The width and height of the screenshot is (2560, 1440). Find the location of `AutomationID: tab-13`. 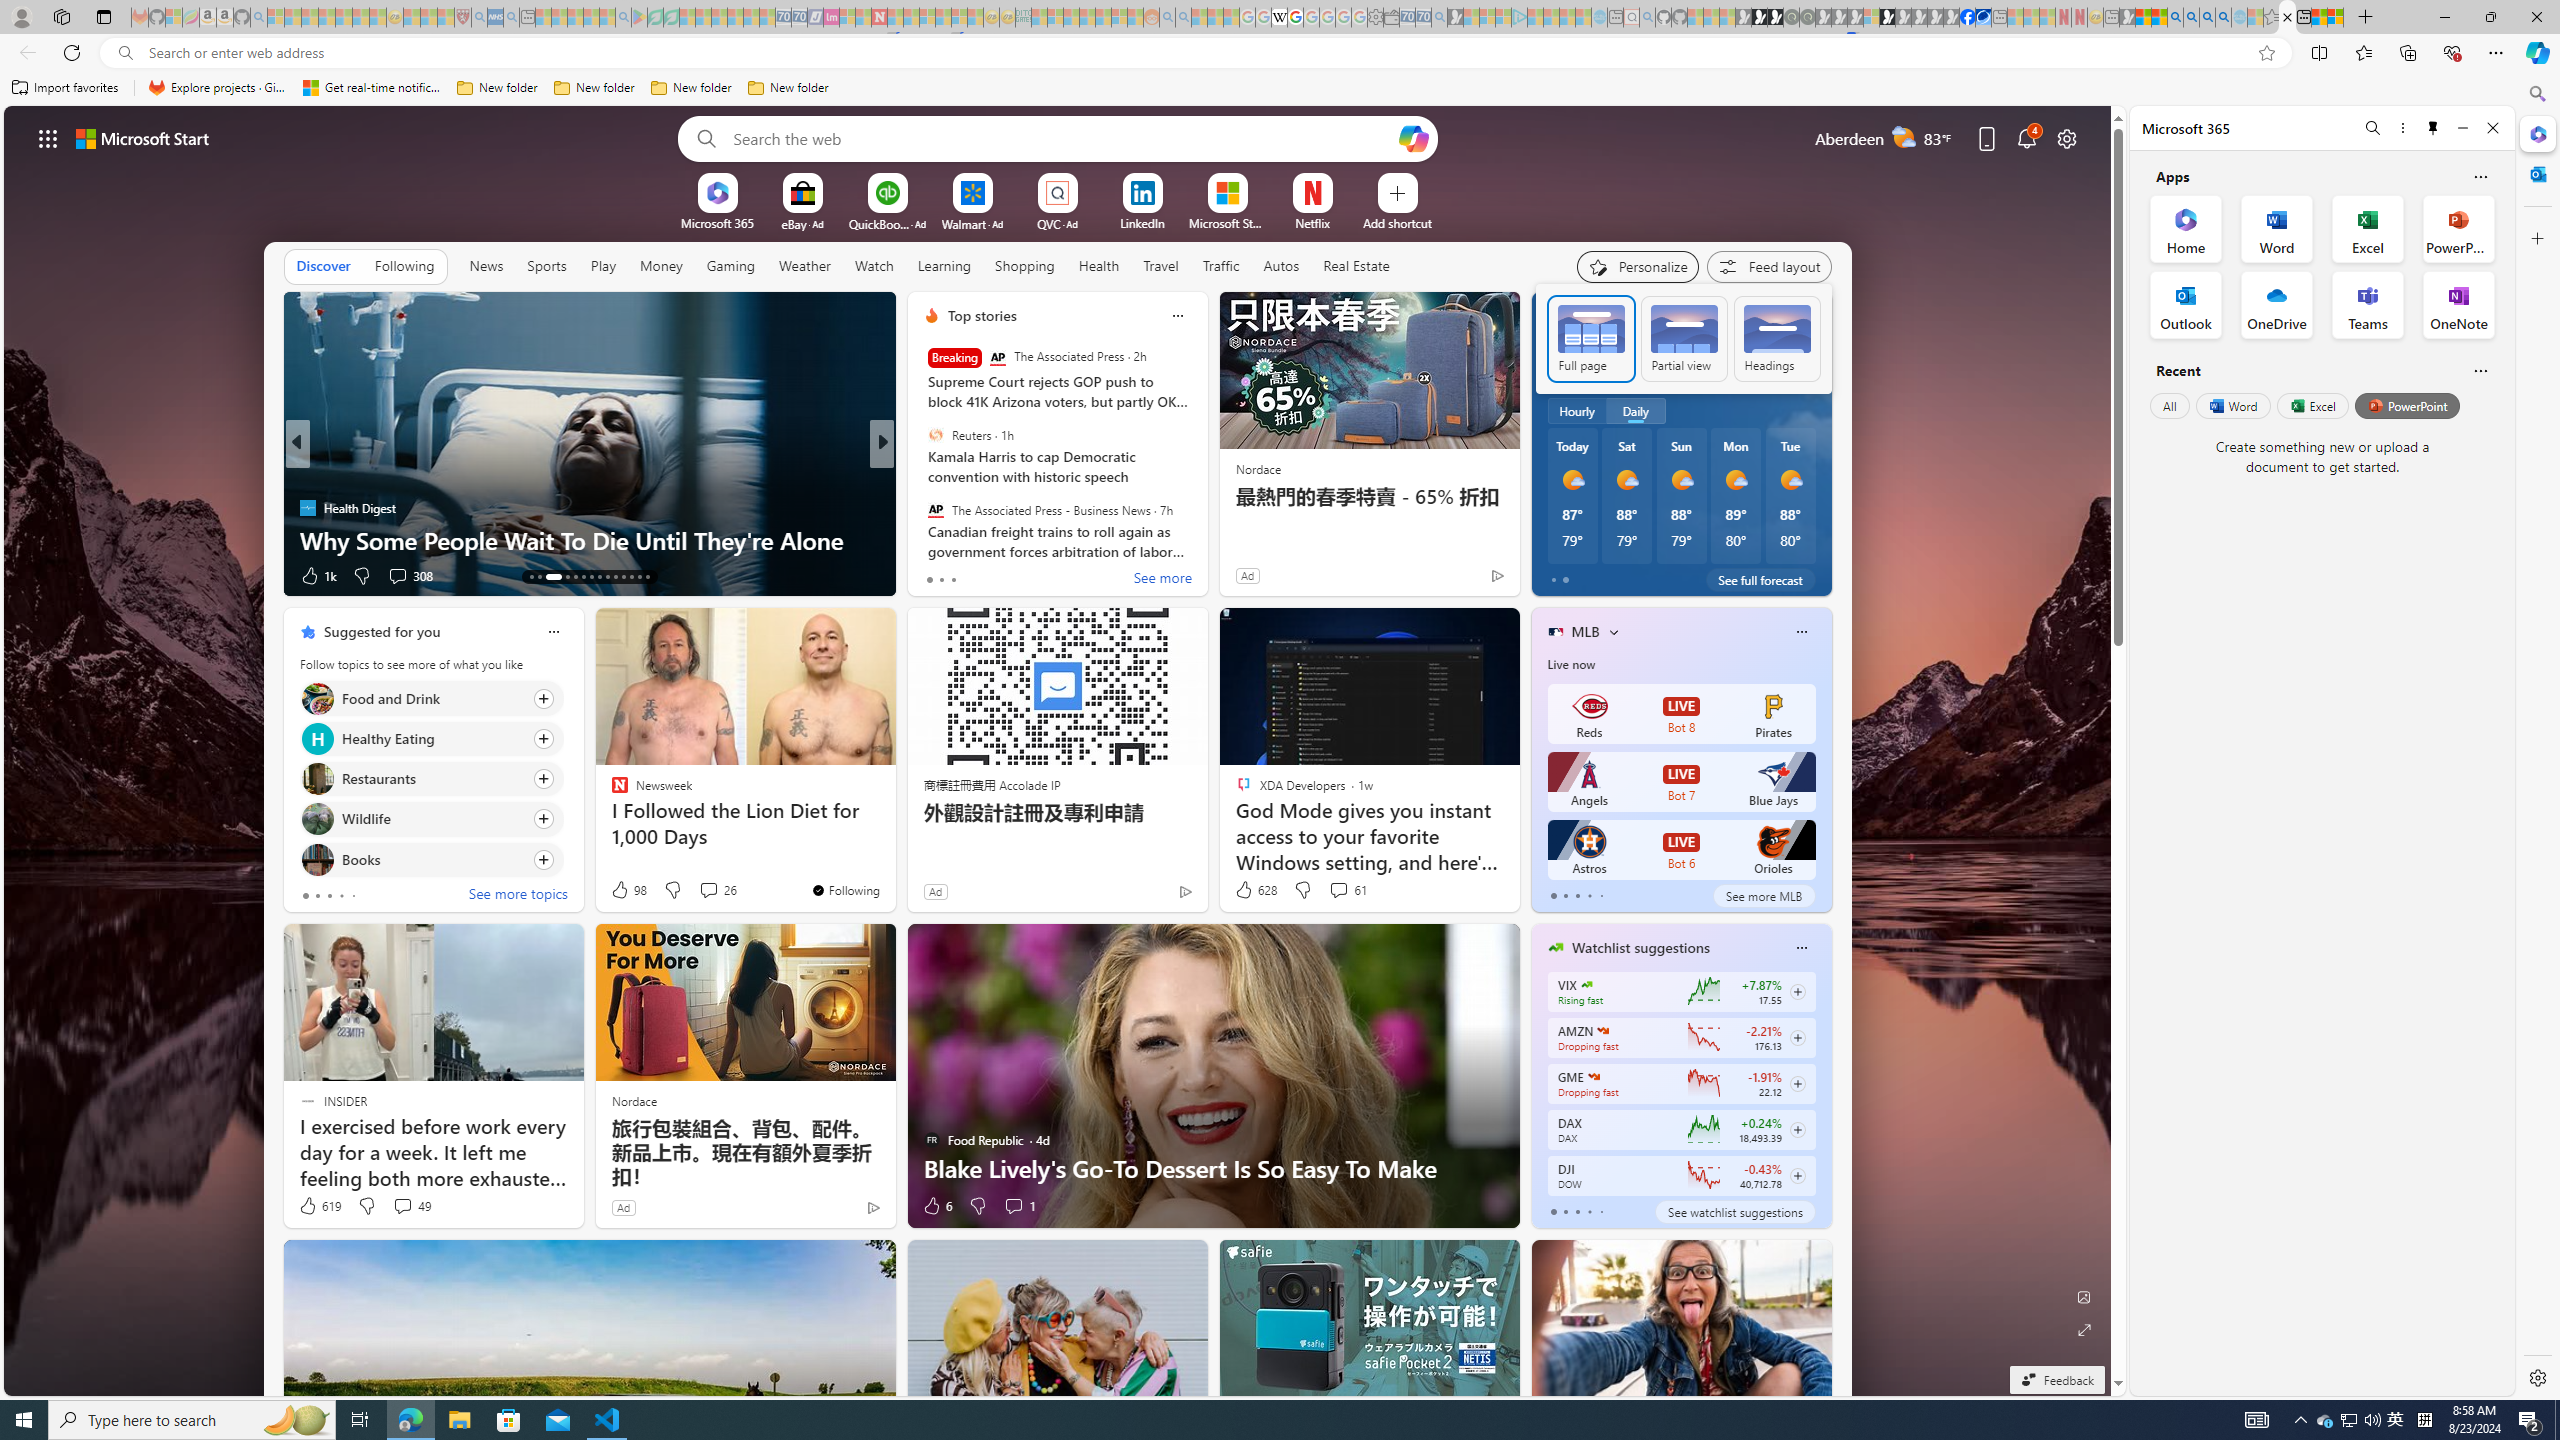

AutomationID: tab-13 is located at coordinates (531, 577).